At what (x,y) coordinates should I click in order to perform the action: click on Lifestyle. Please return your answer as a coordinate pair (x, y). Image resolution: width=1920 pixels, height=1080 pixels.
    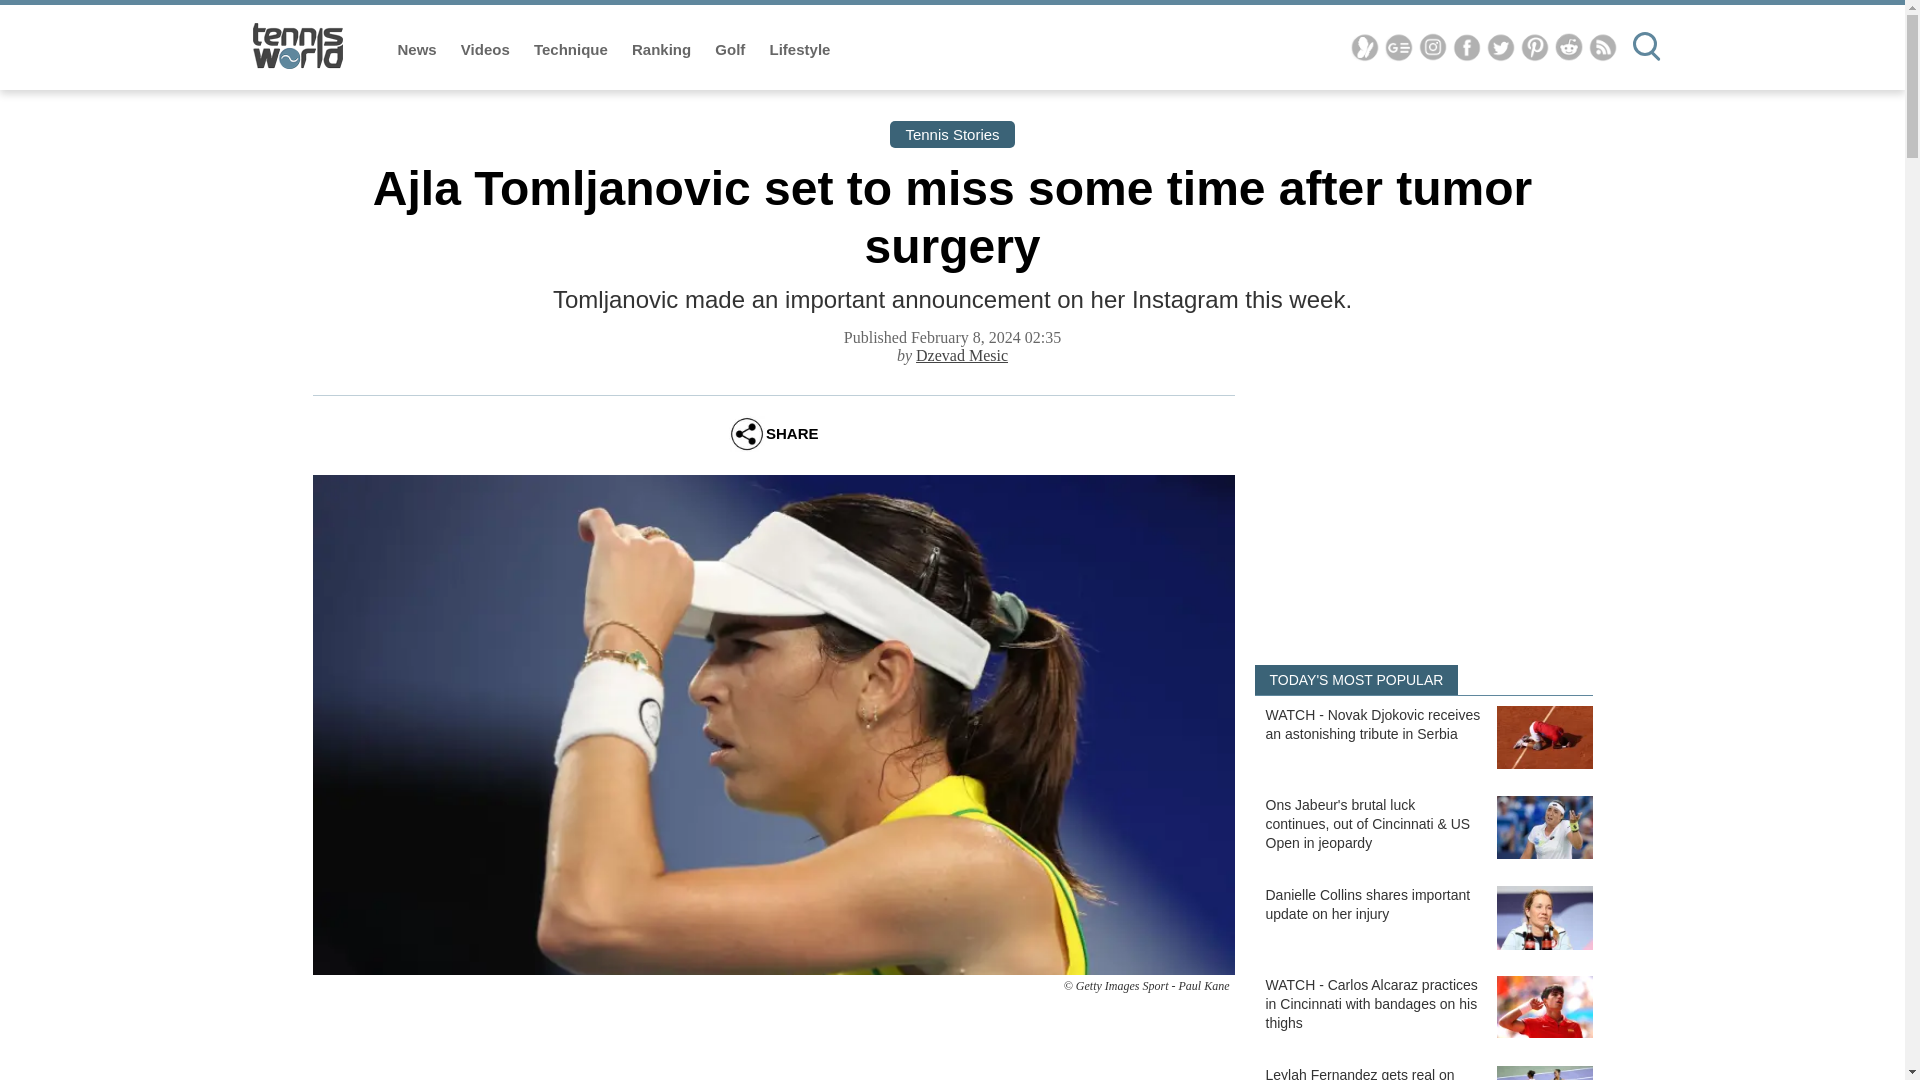
    Looking at the image, I should click on (800, 50).